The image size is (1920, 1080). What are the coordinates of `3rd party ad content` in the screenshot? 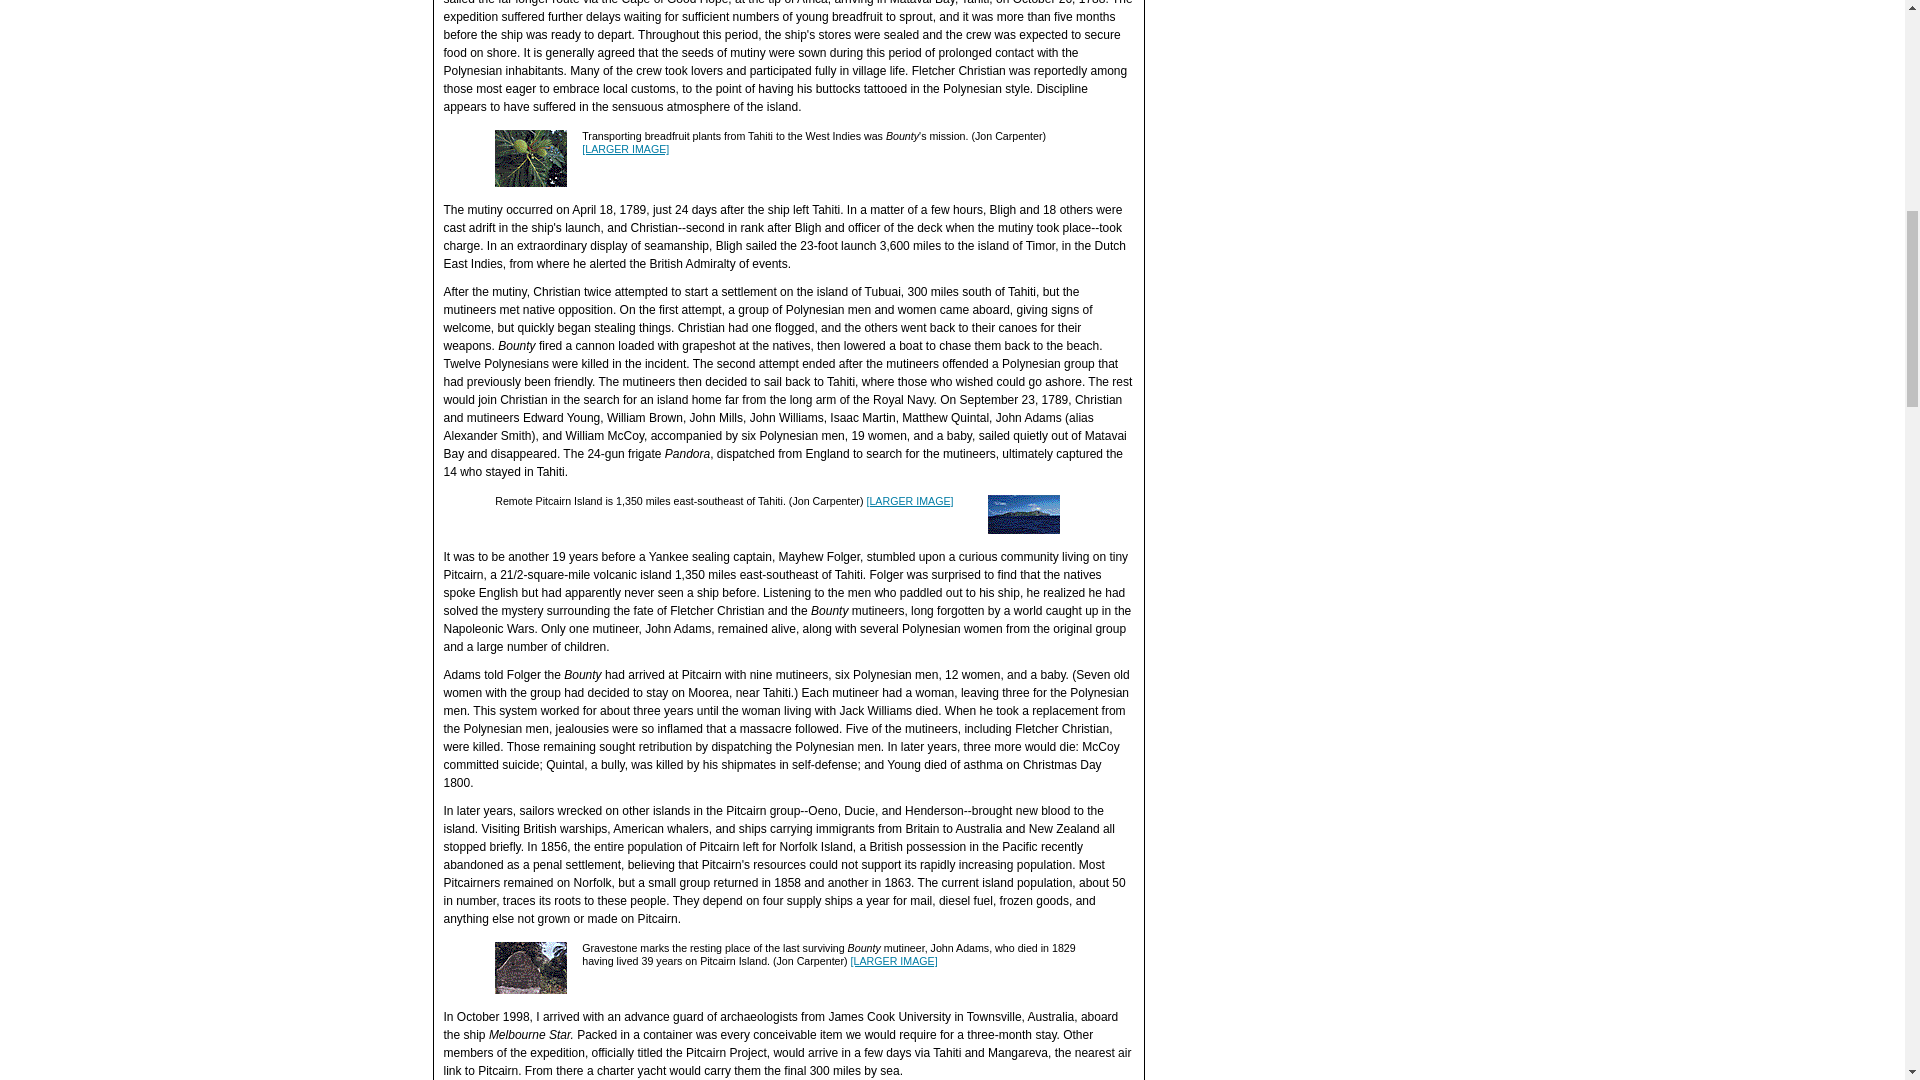 It's located at (1322, 472).